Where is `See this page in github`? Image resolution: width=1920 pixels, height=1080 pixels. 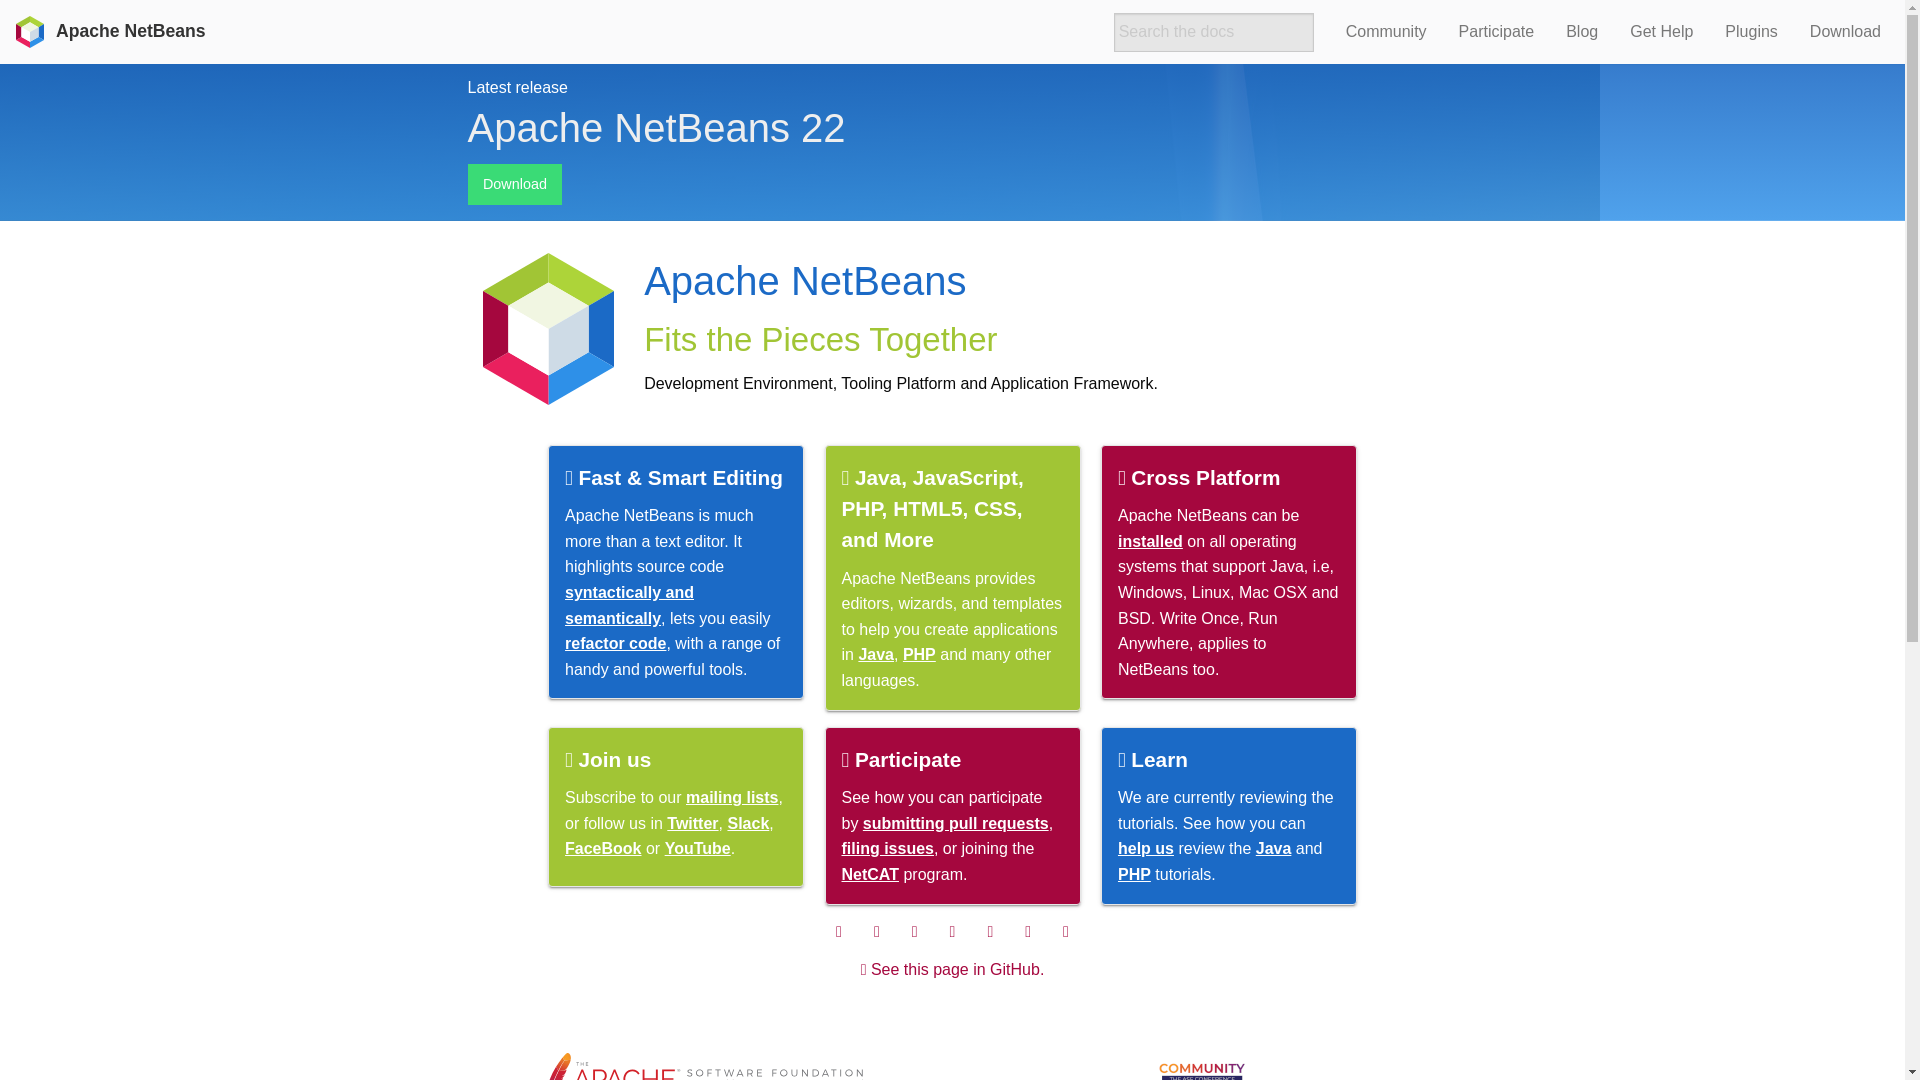 See this page in github is located at coordinates (952, 970).